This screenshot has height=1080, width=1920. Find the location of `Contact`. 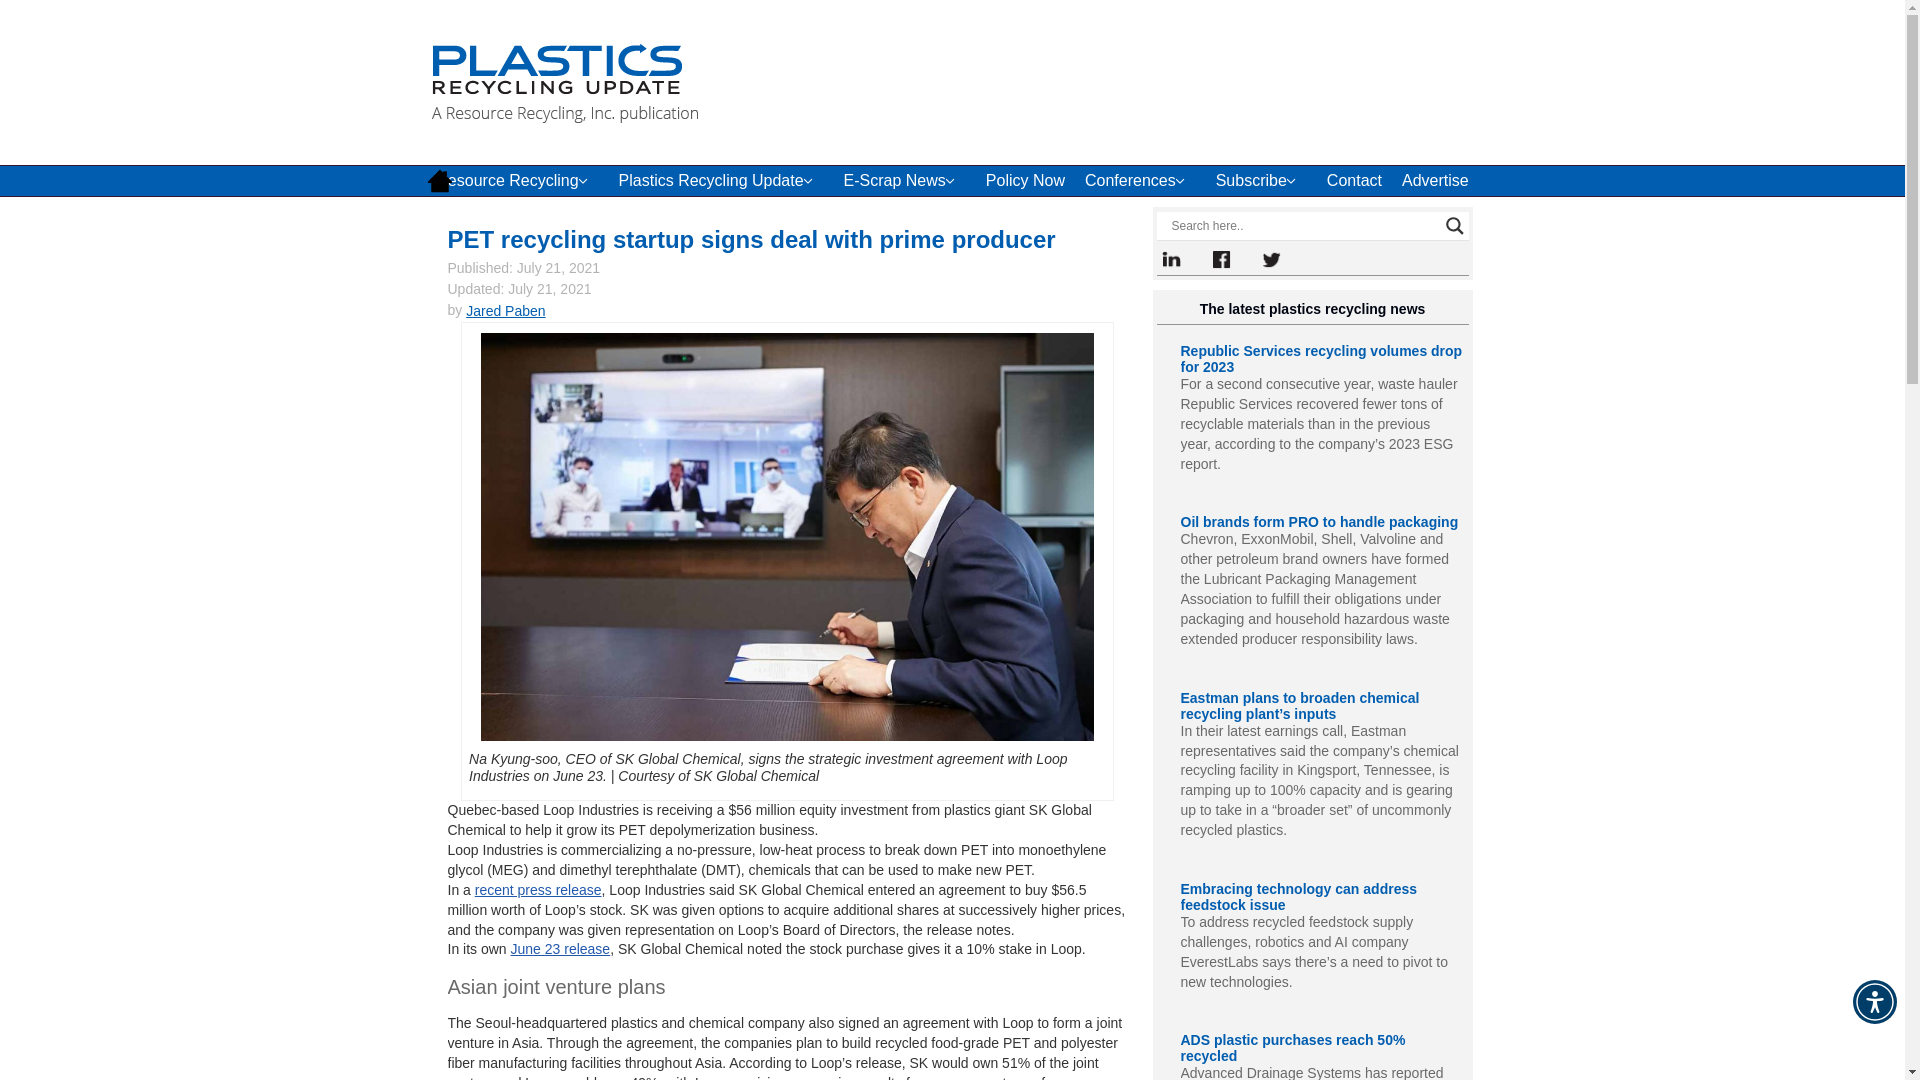

Contact is located at coordinates (1354, 180).